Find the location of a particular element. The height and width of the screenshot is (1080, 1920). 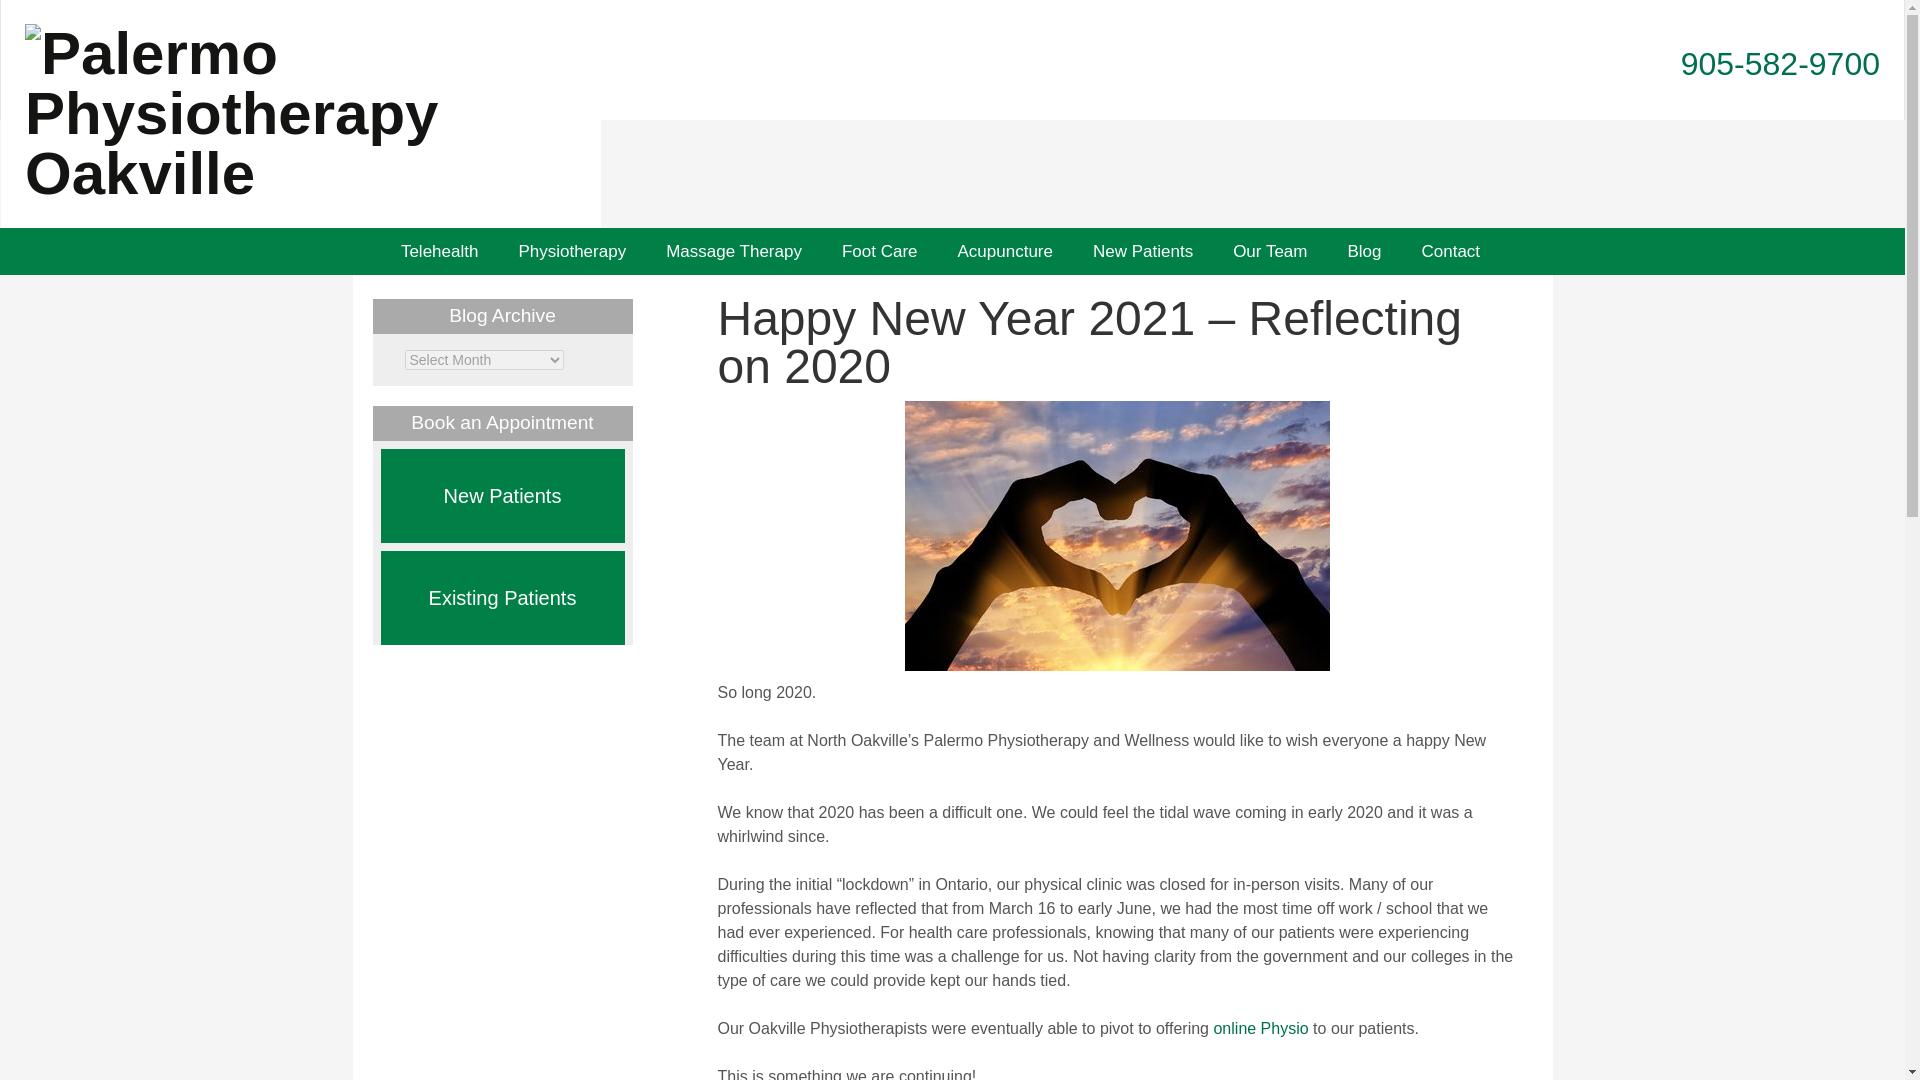

Patient Intake Forms is located at coordinates (1172, 298).